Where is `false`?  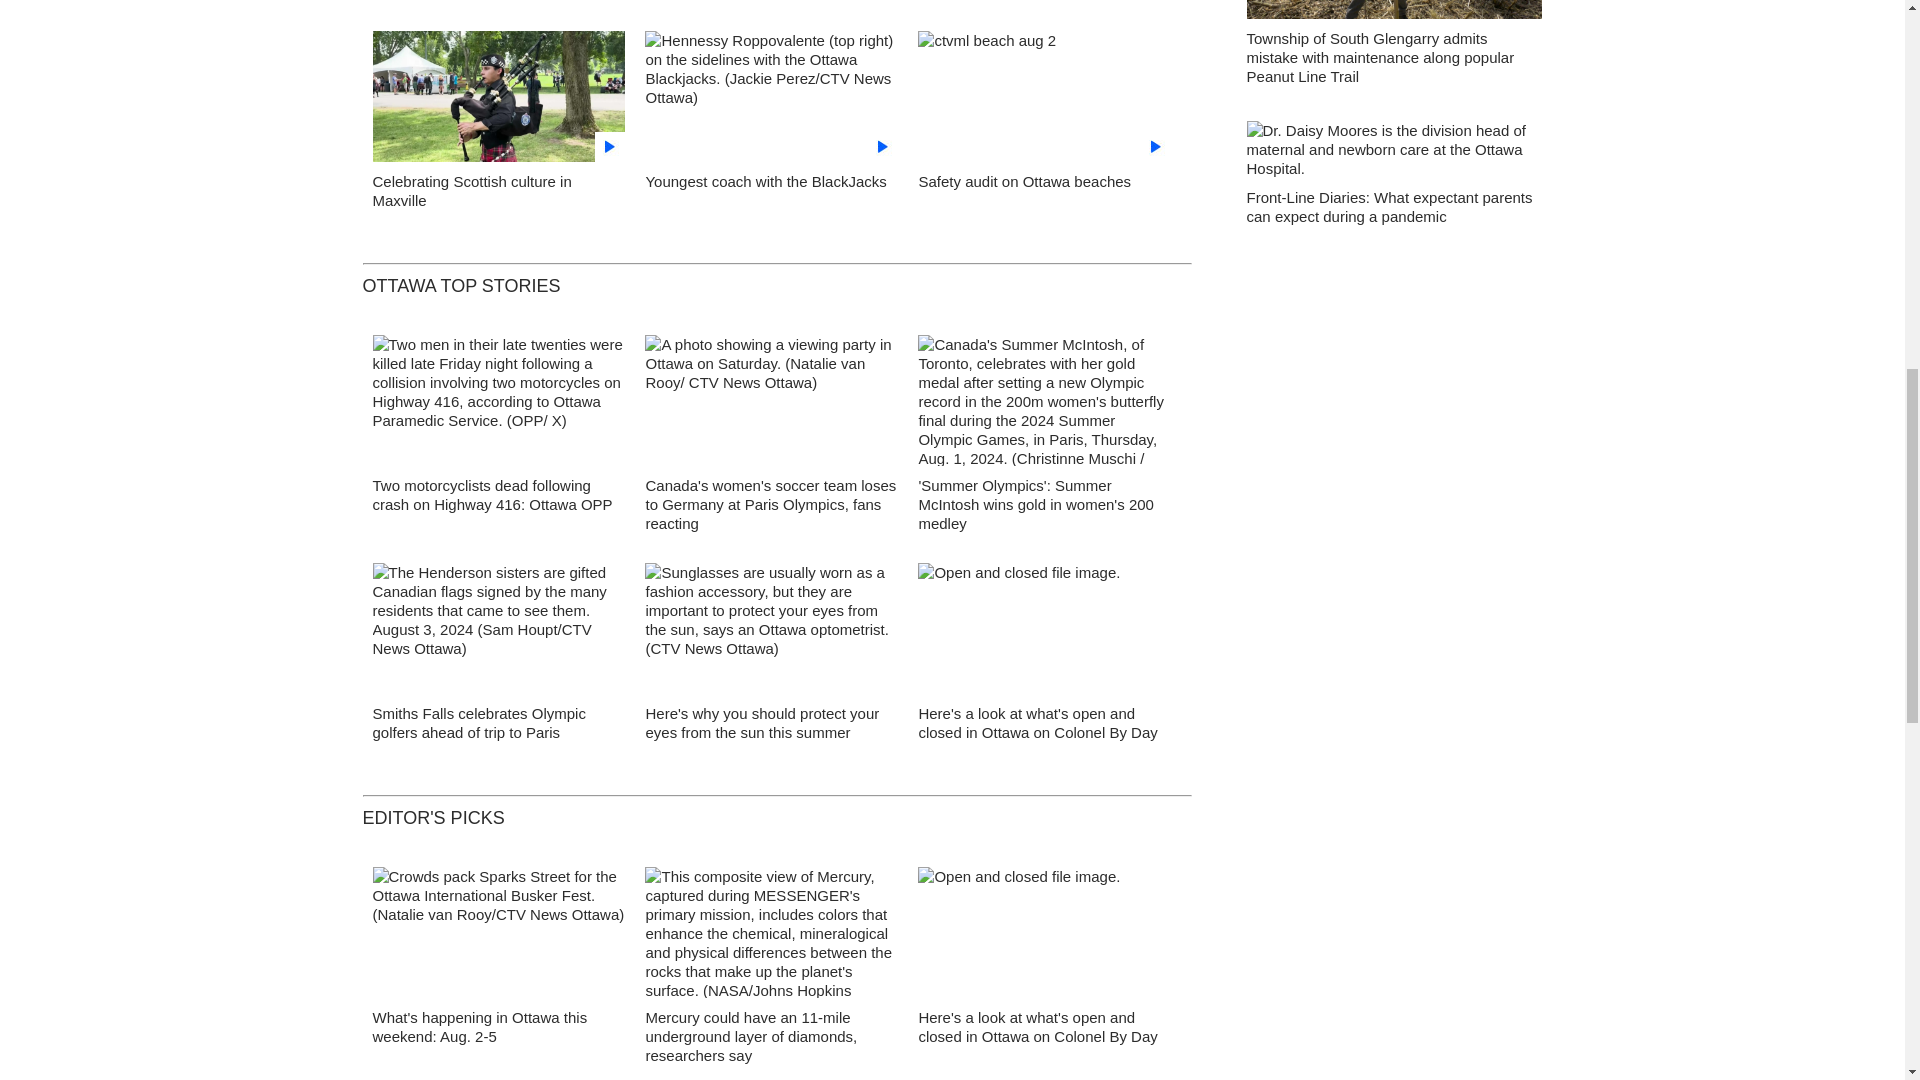 false is located at coordinates (498, 96).